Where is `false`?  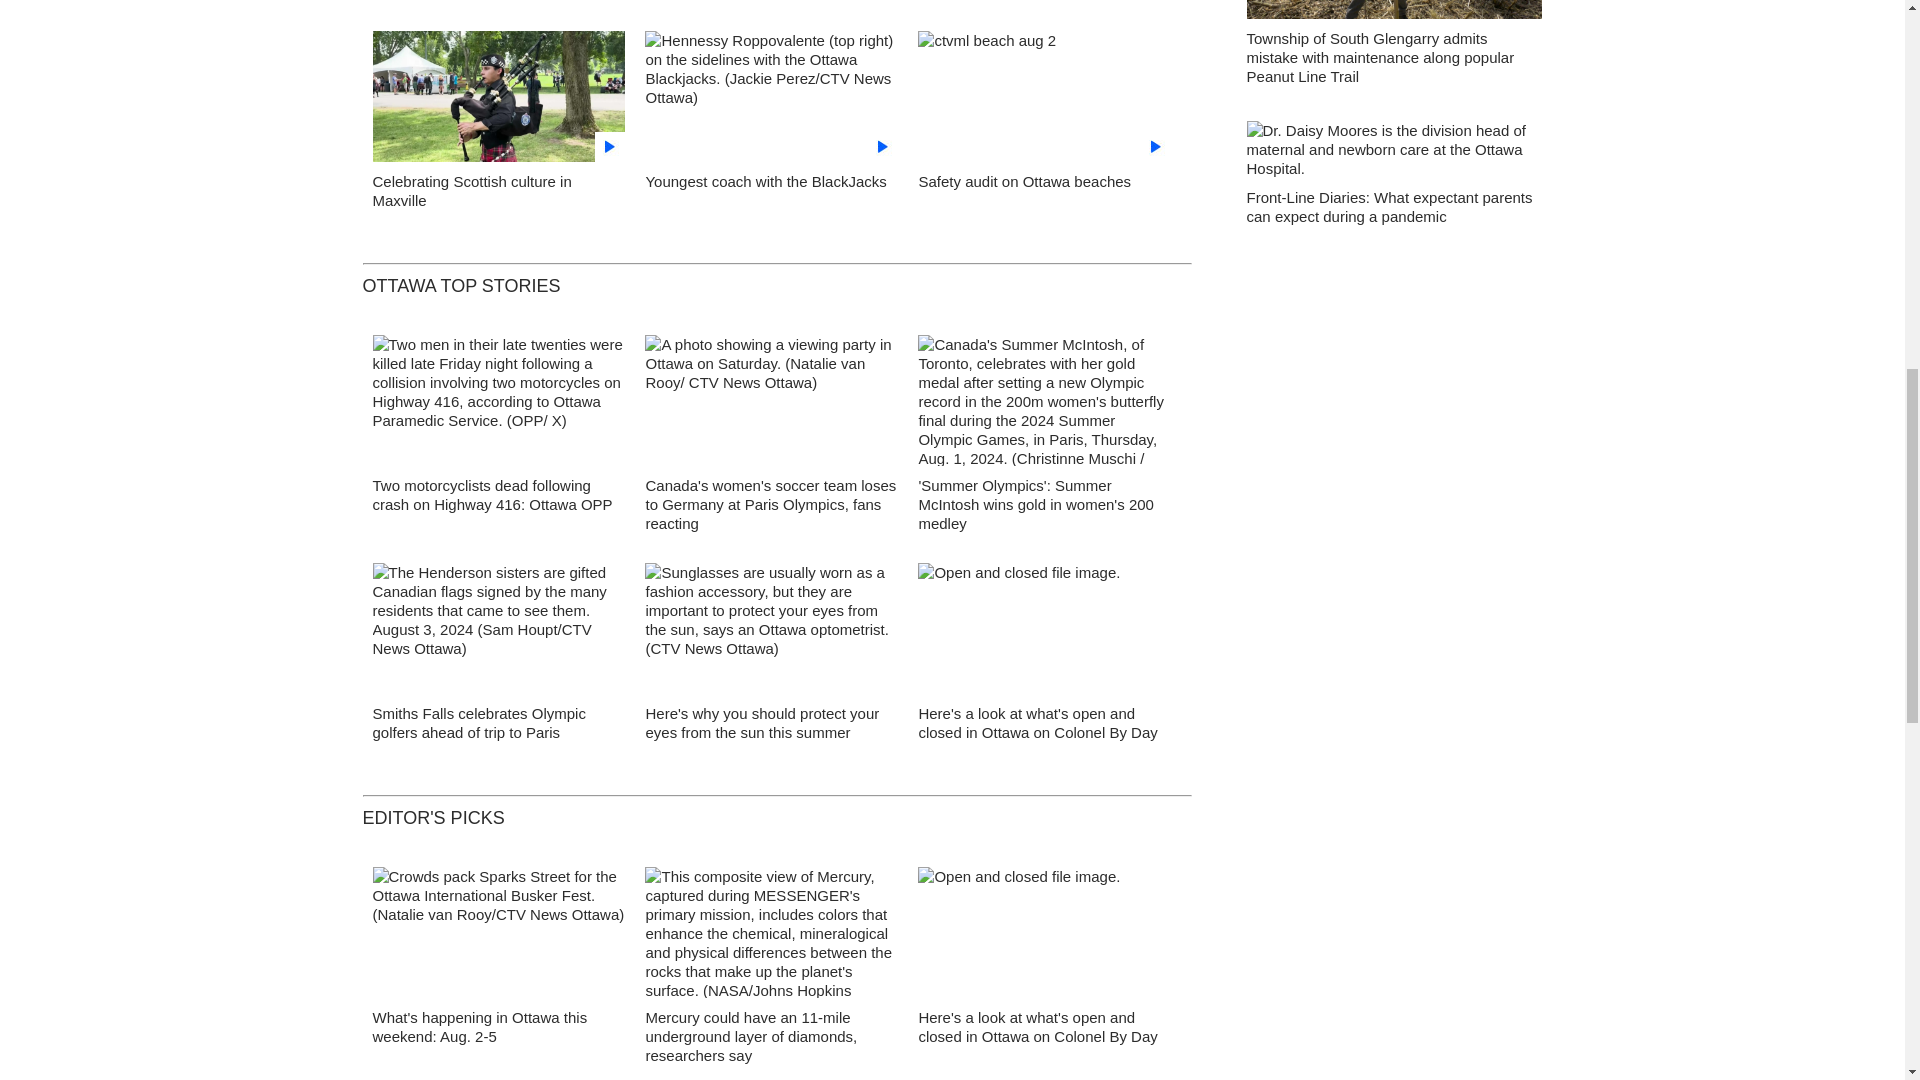 false is located at coordinates (498, 96).